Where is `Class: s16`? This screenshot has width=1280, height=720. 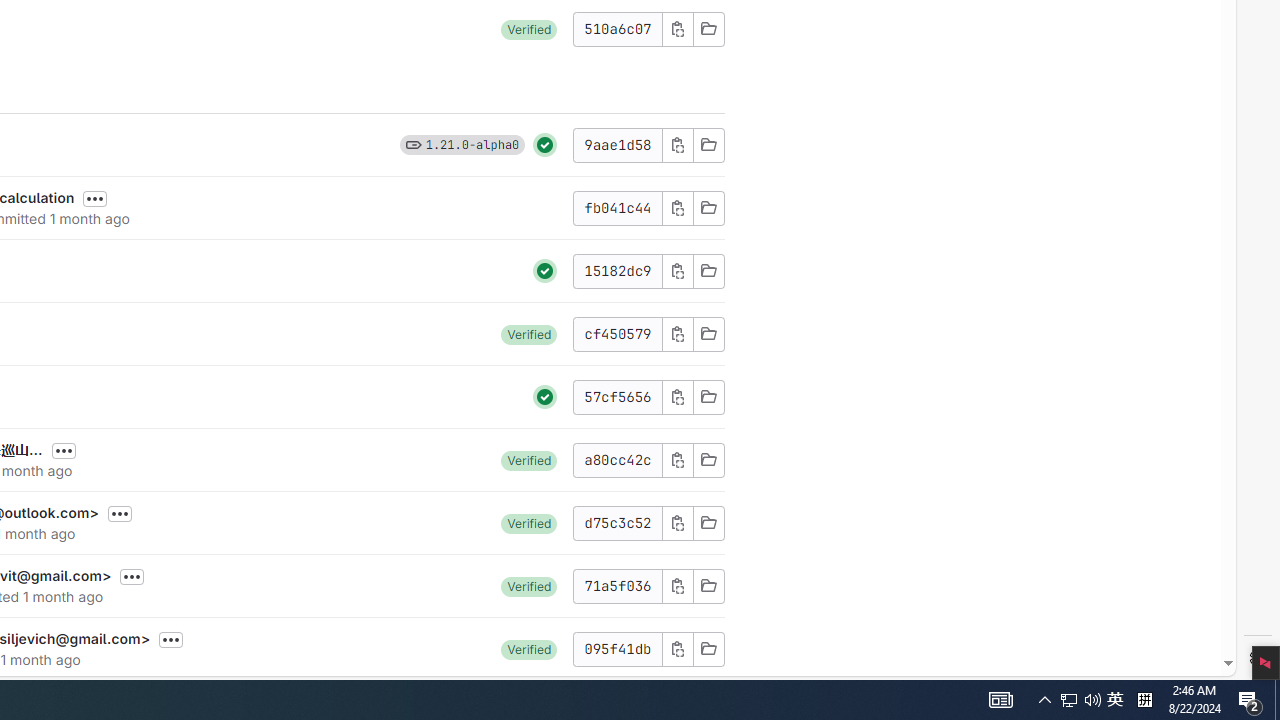
Class: s16 is located at coordinates (708, 648).